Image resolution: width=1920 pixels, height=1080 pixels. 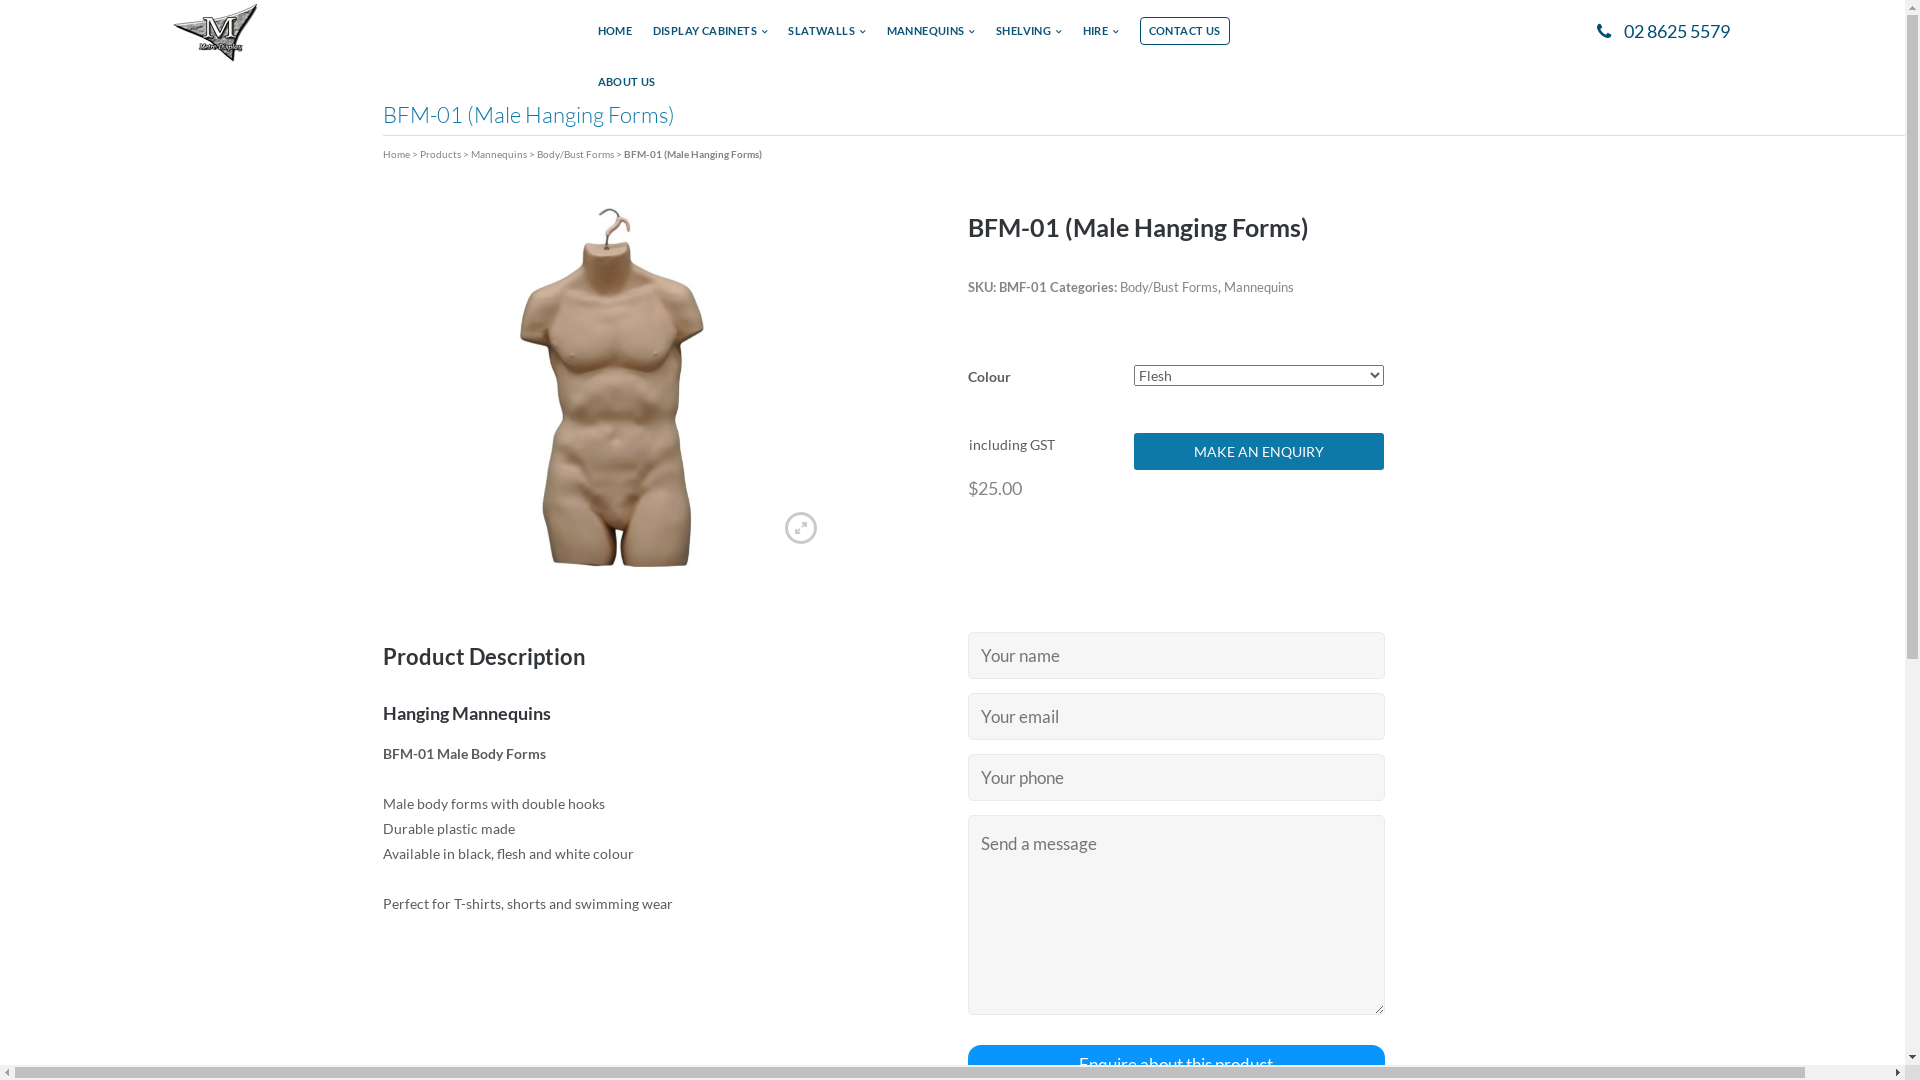 I want to click on HIRE, so click(x=1102, y=37).